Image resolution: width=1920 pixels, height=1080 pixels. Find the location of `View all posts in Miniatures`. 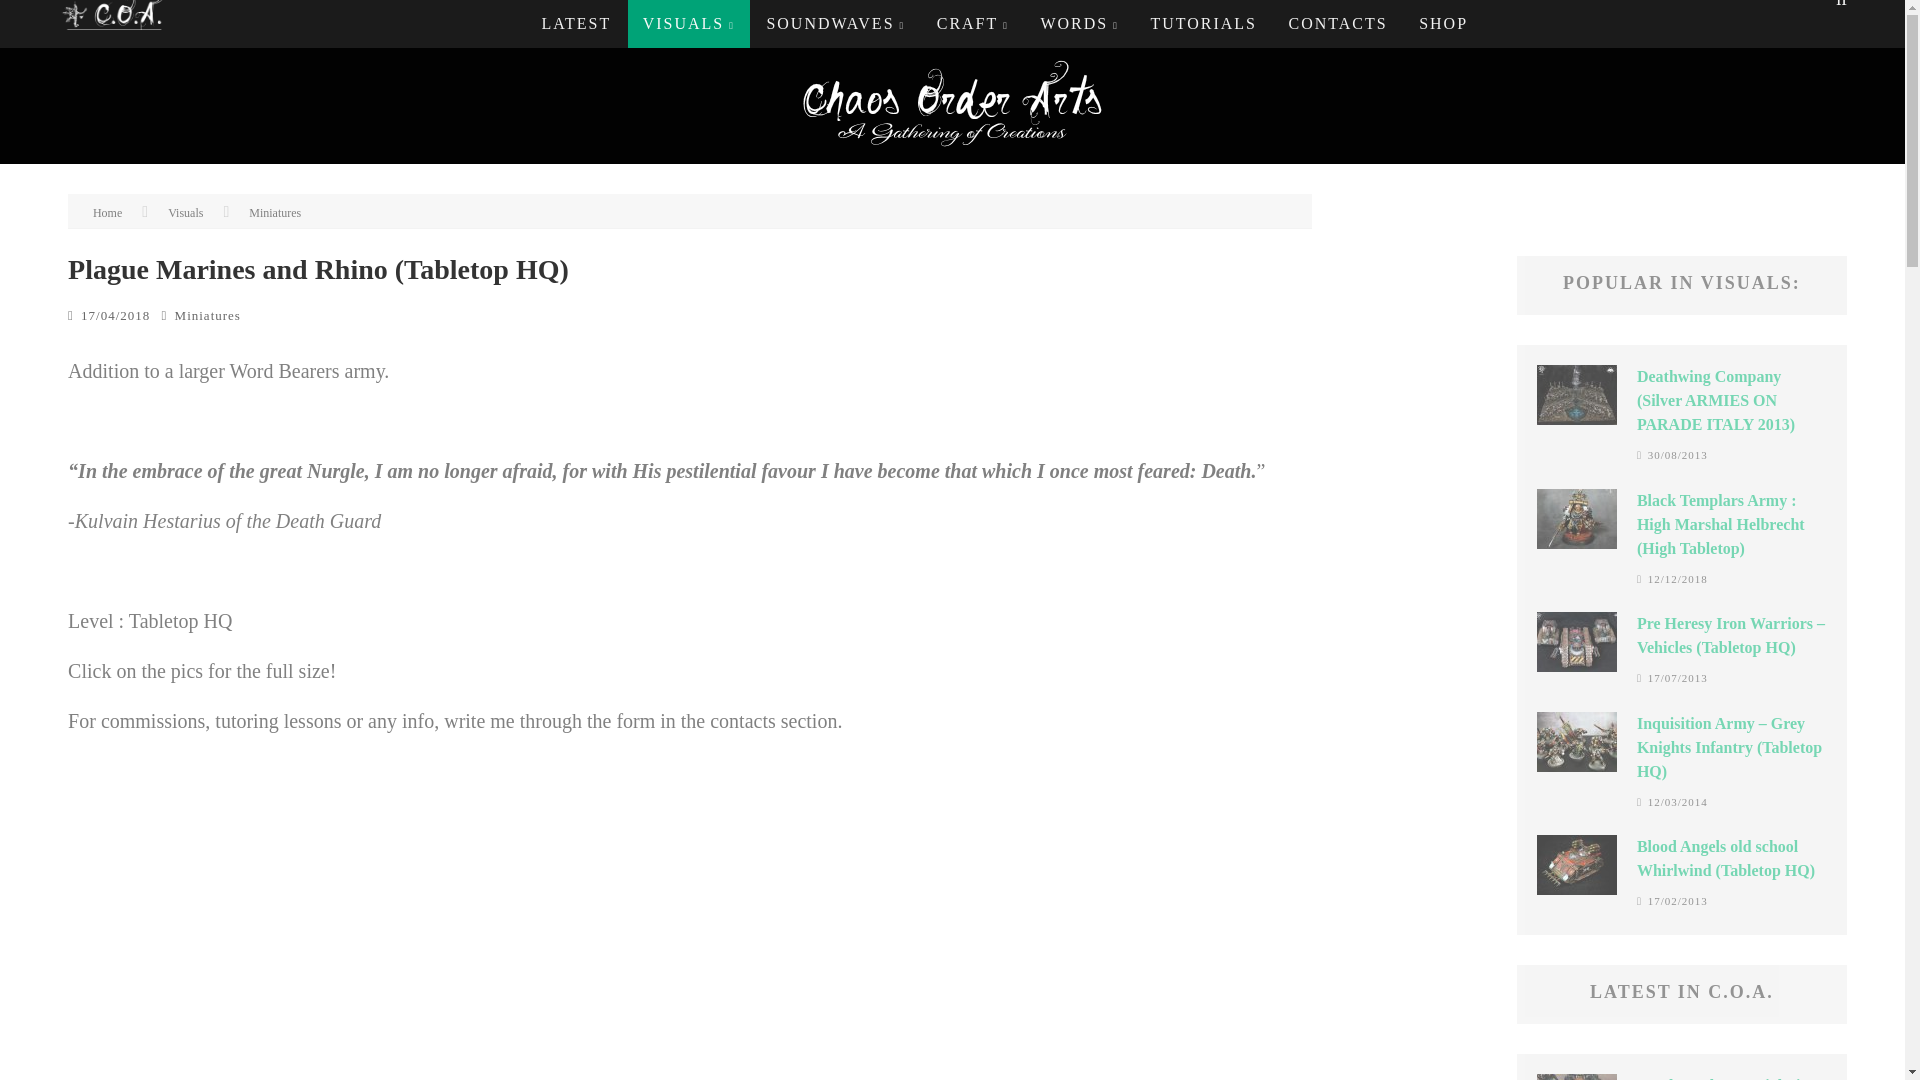

View all posts in Miniatures is located at coordinates (275, 213).